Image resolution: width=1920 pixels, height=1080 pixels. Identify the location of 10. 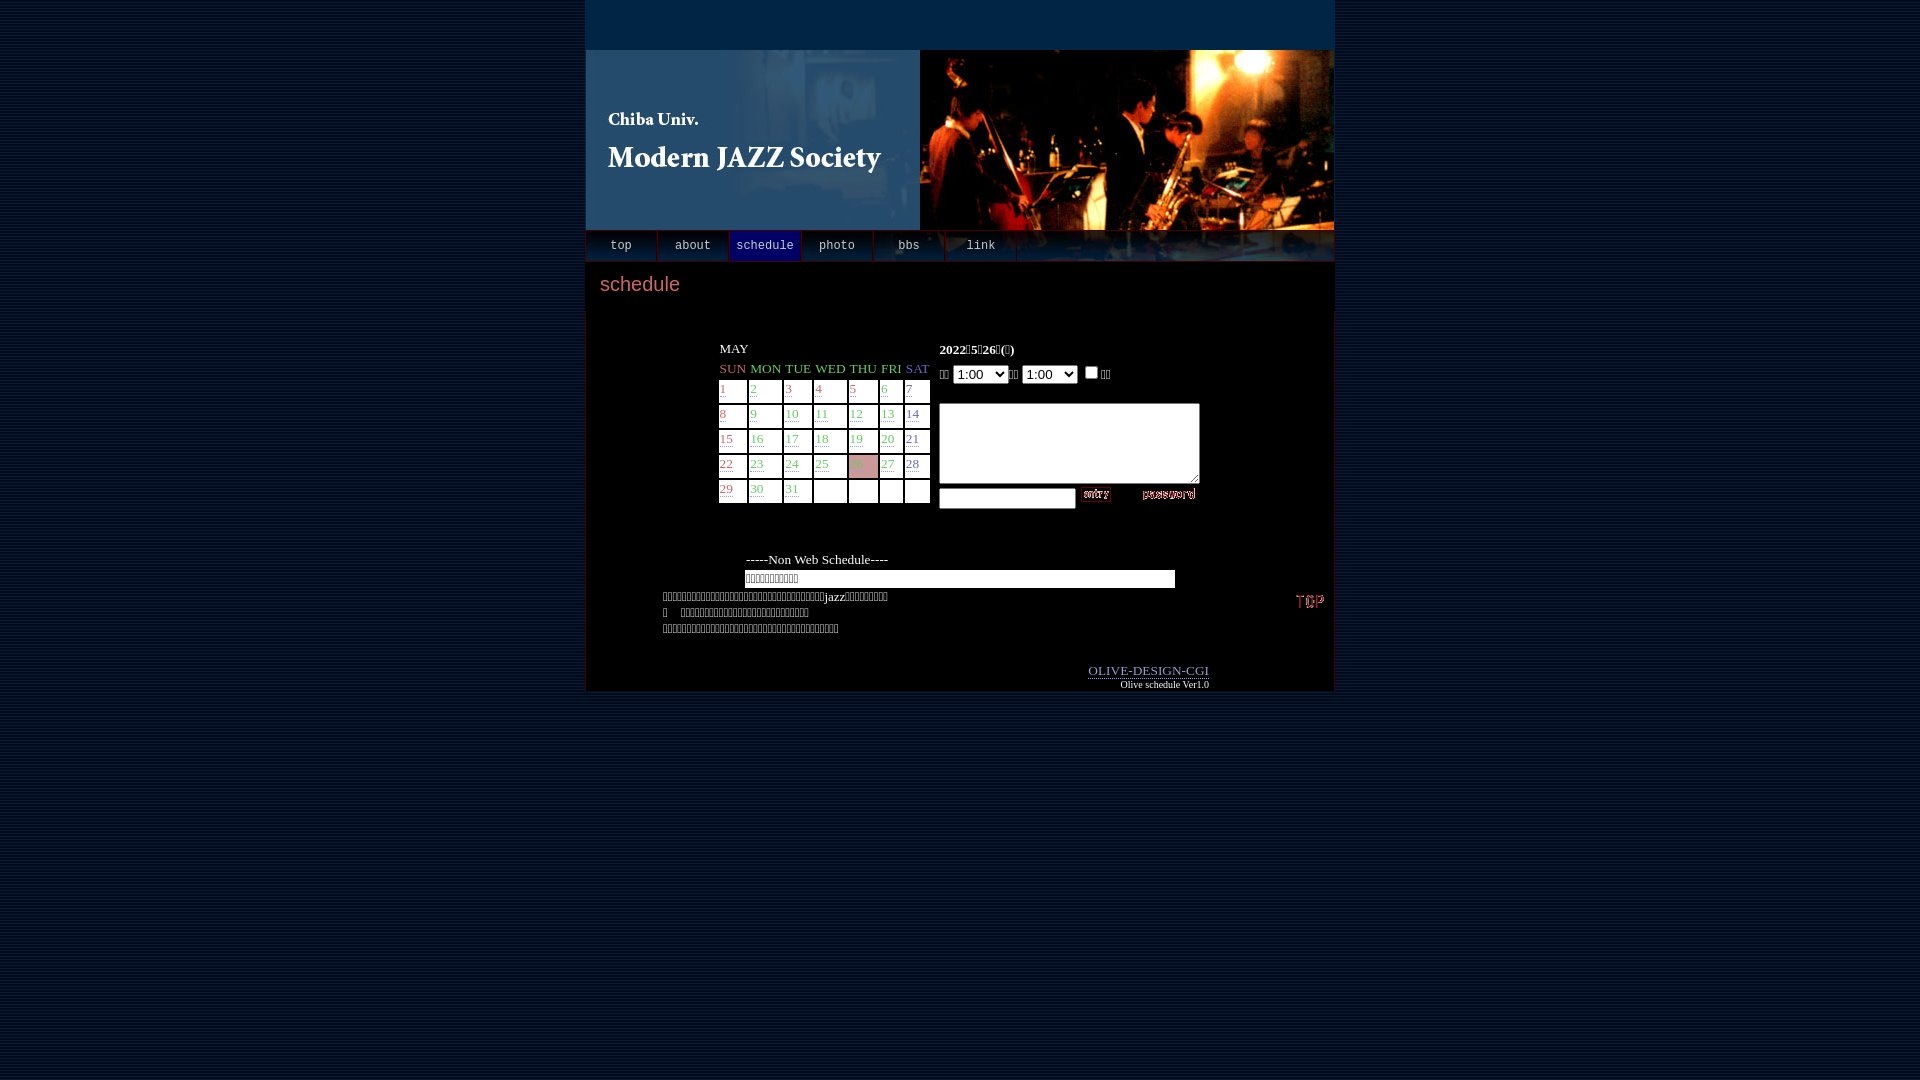
(792, 414).